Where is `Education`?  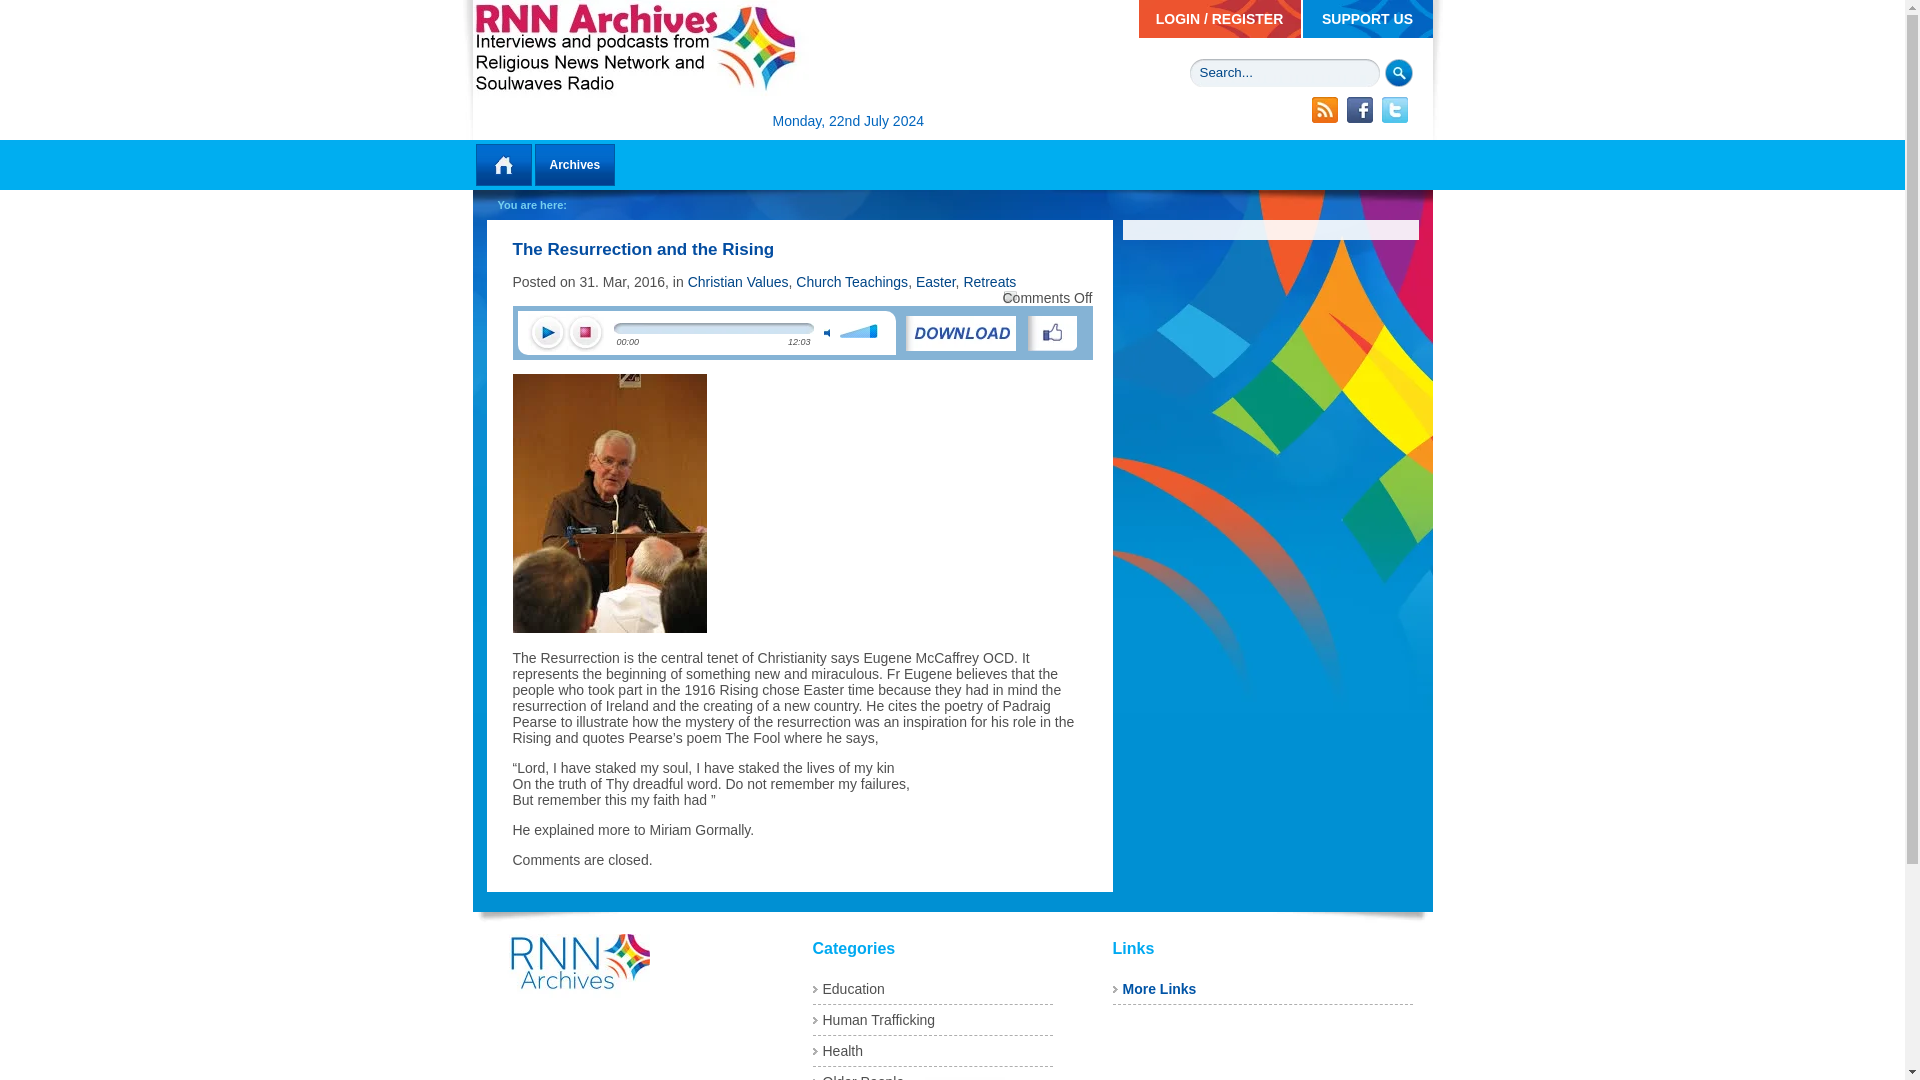
Education is located at coordinates (852, 988).